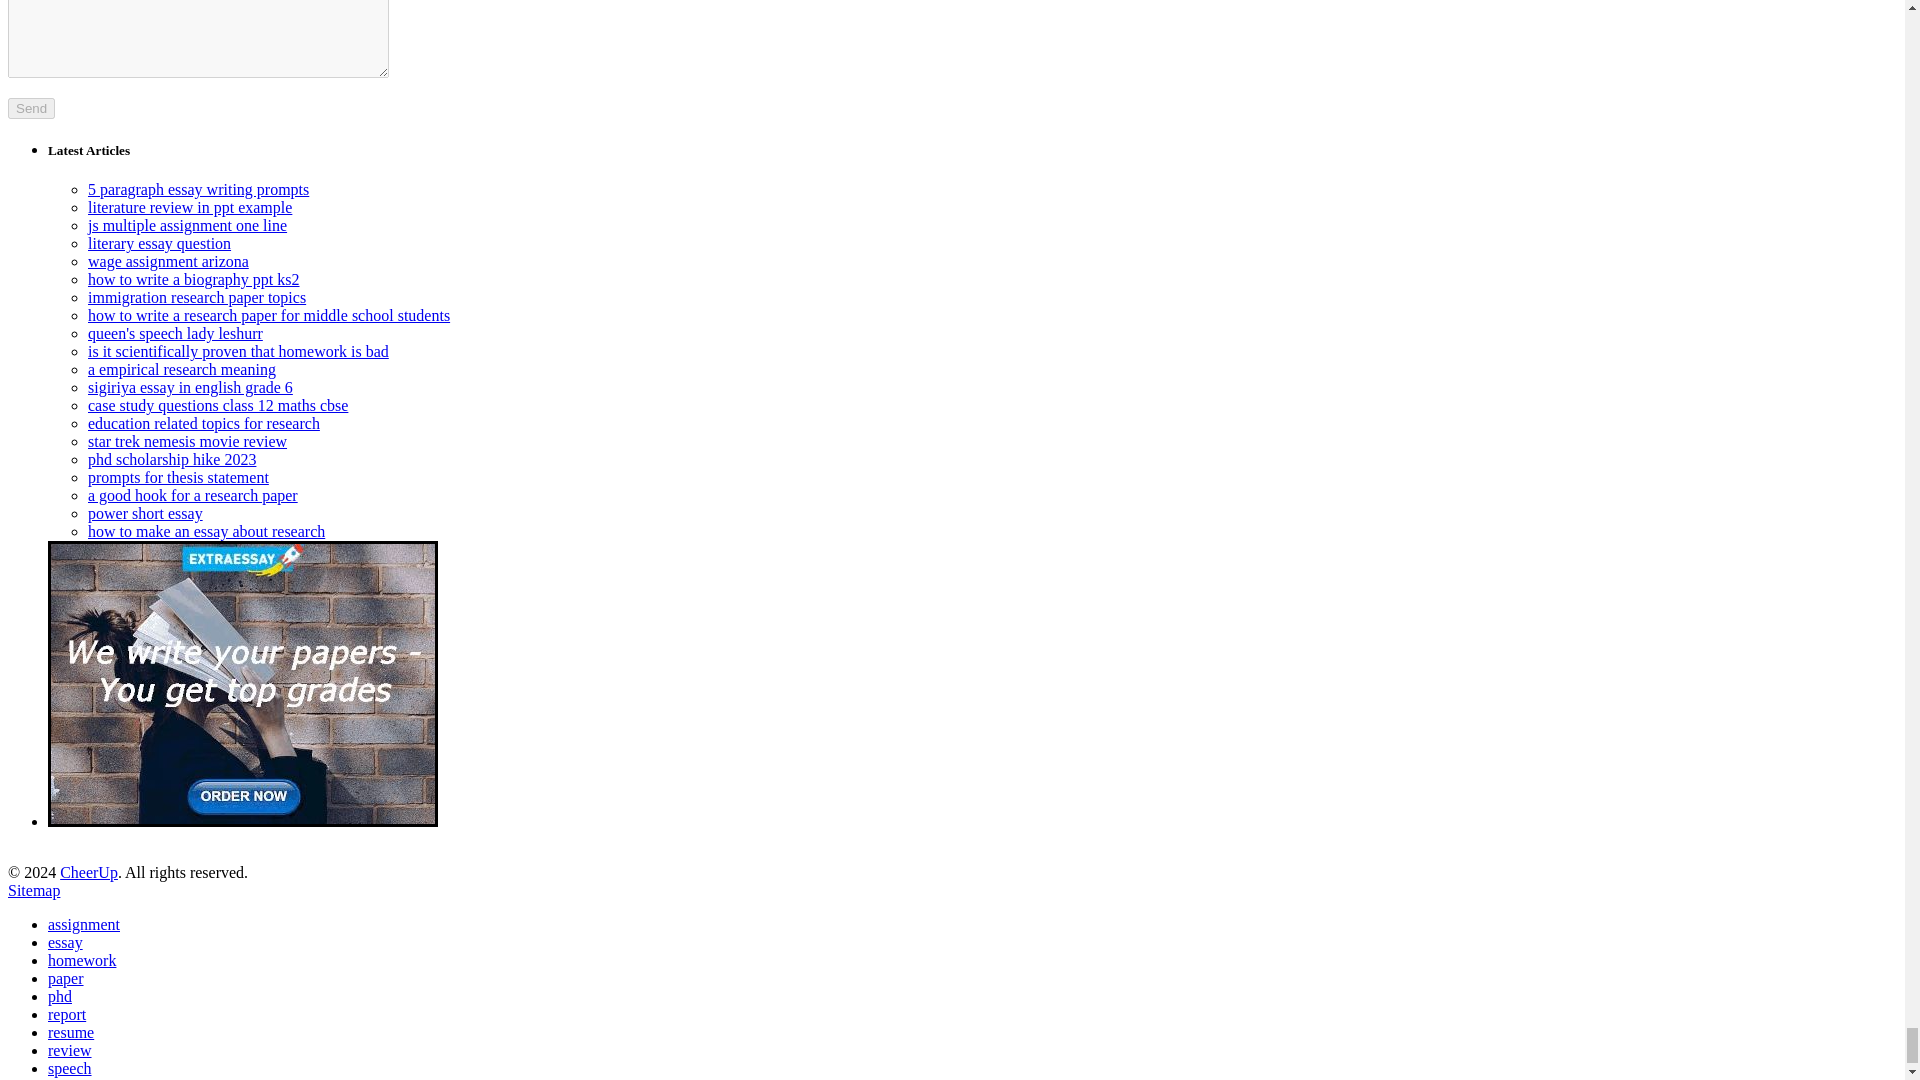 This screenshot has height=1080, width=1920. Describe the element at coordinates (192, 496) in the screenshot. I see `a good hook for a research paper` at that location.